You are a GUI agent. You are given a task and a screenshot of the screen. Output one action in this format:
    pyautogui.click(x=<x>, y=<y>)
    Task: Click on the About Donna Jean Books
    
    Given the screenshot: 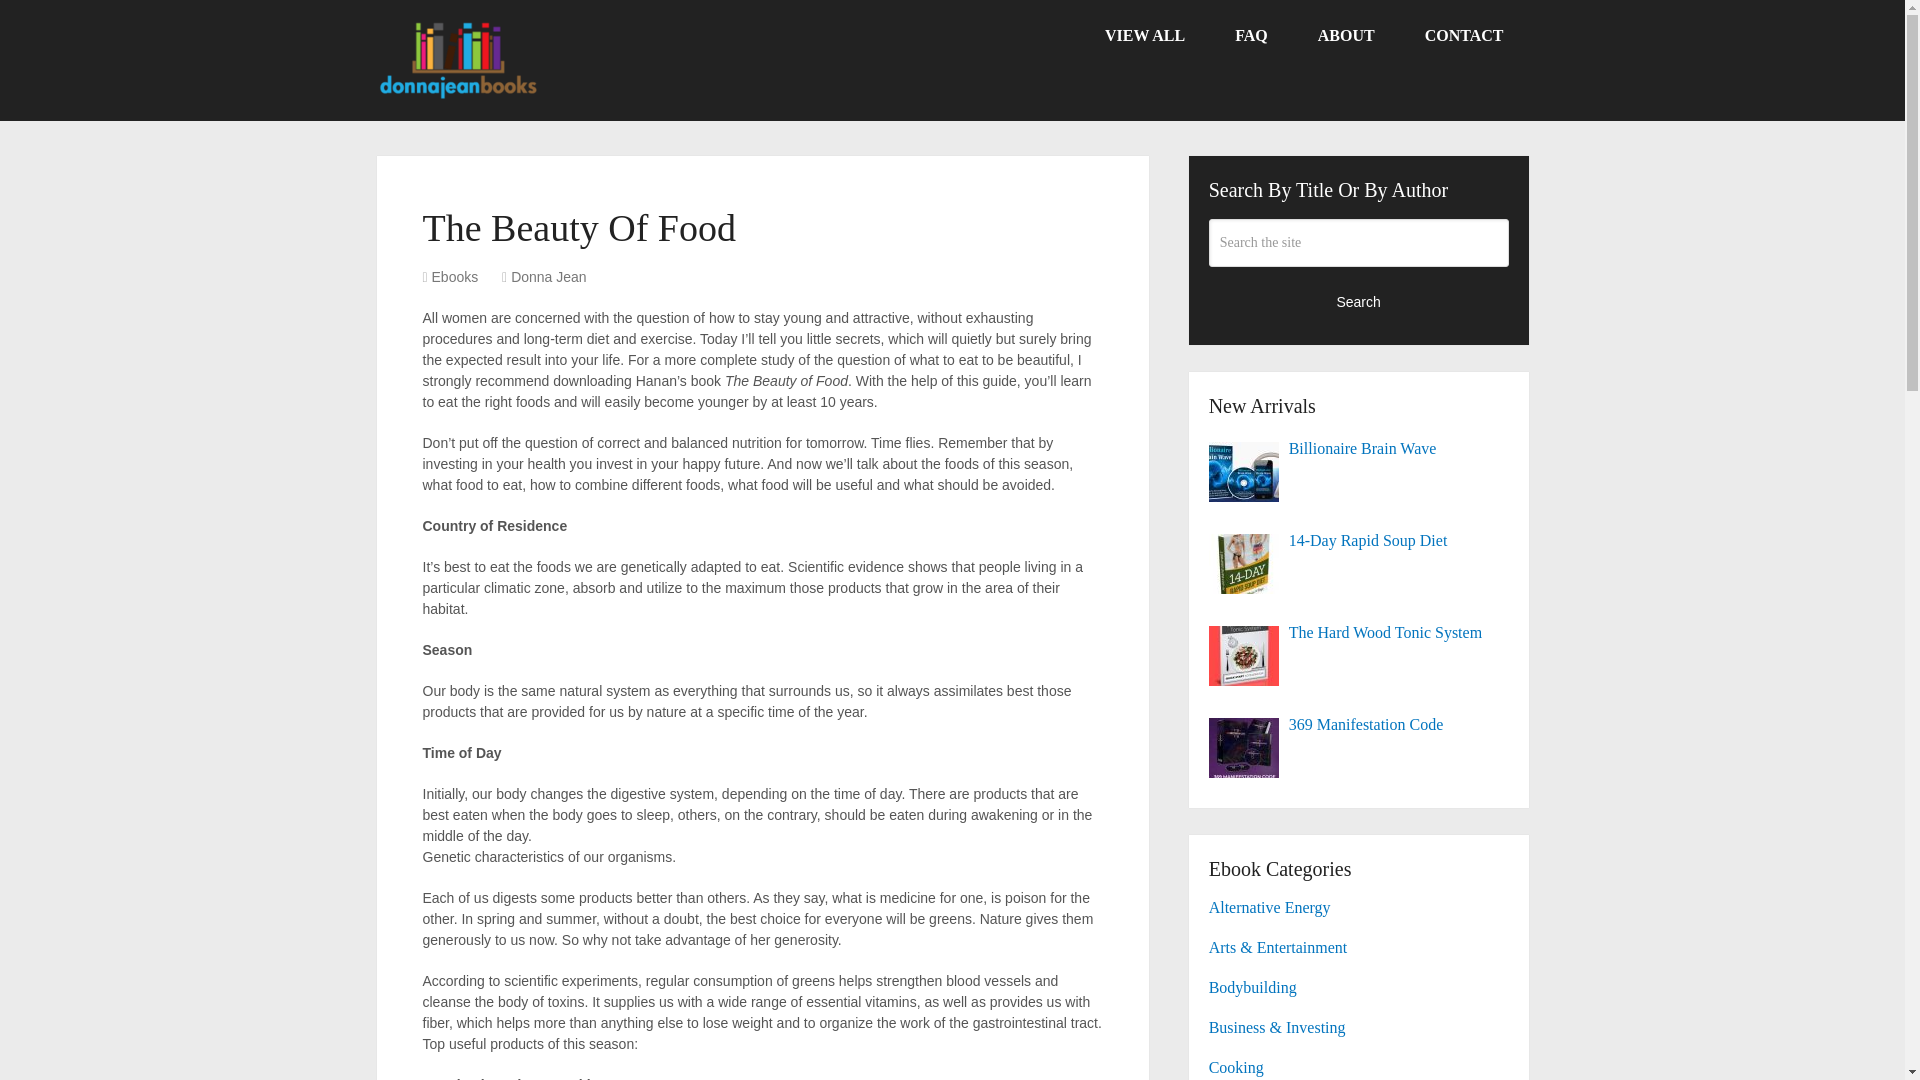 What is the action you would take?
    pyautogui.click(x=1346, y=36)
    